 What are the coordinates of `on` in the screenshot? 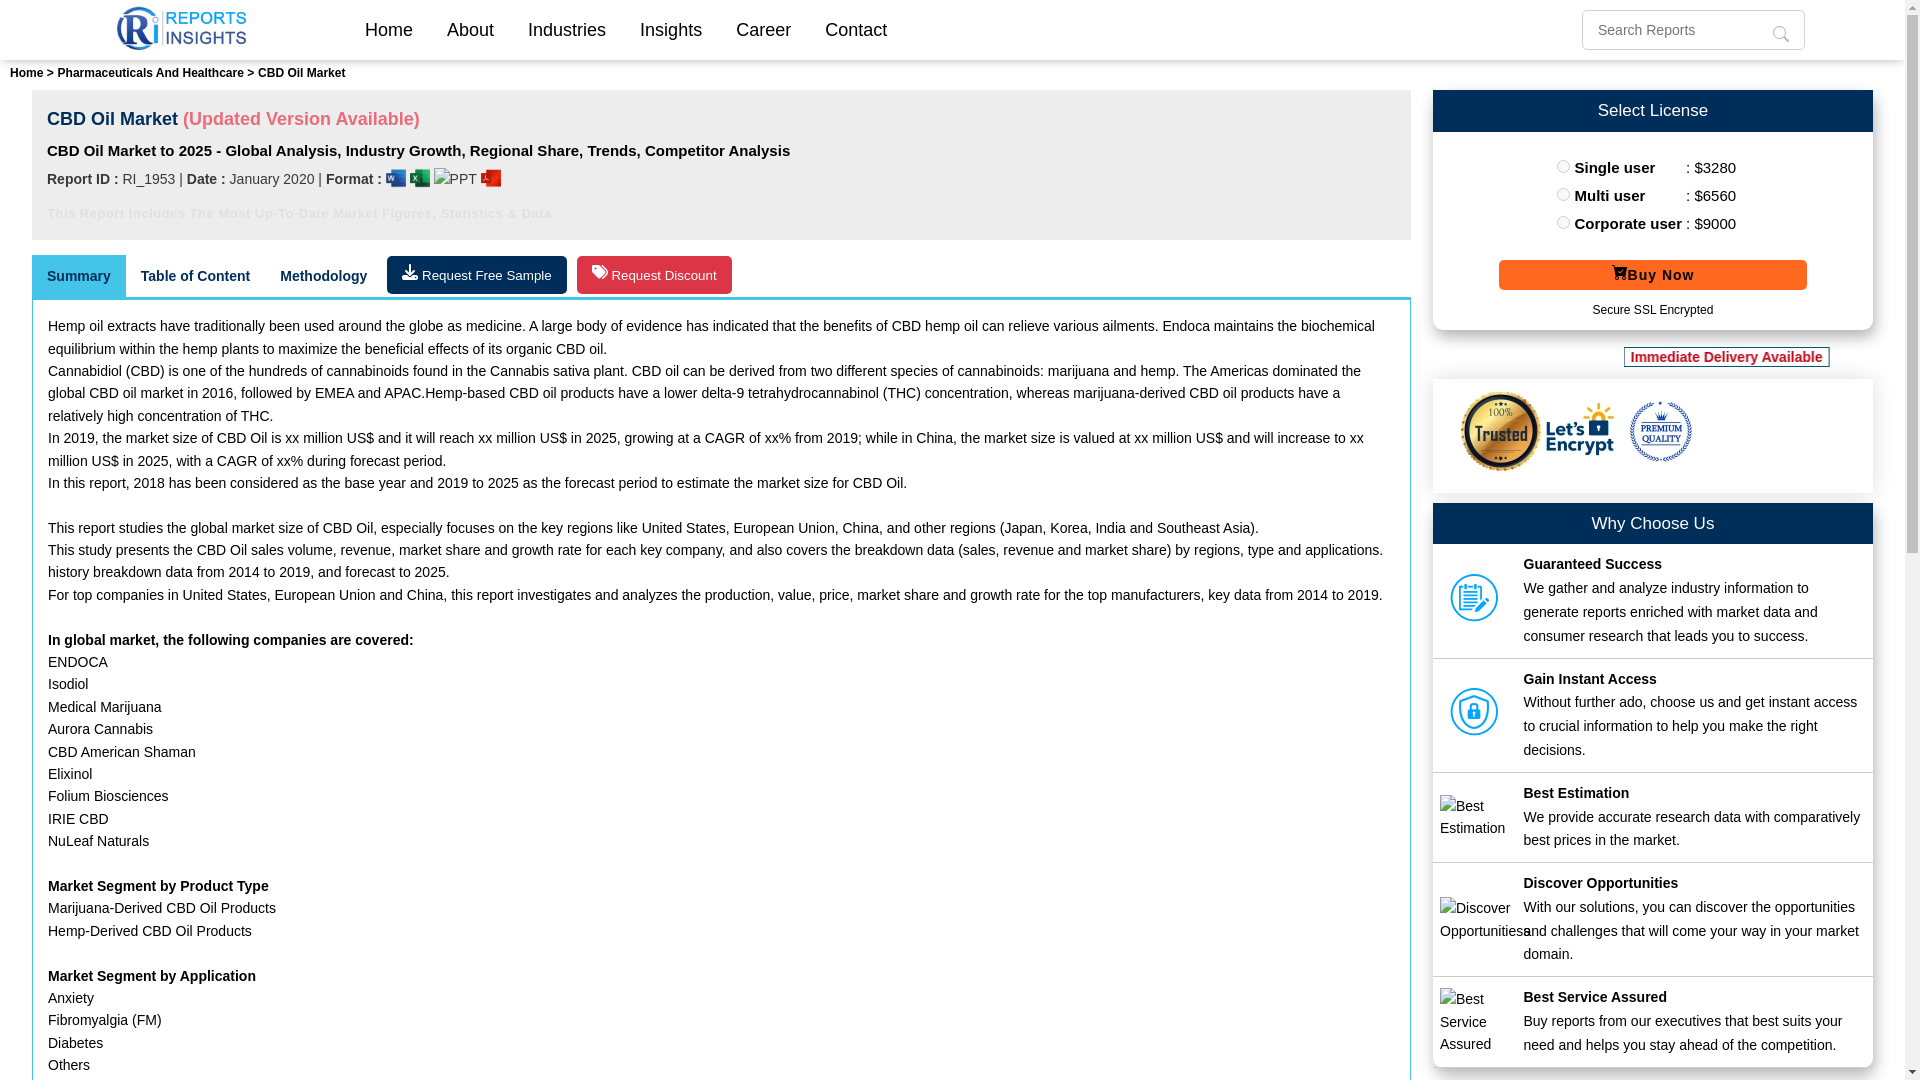 It's located at (1564, 166).